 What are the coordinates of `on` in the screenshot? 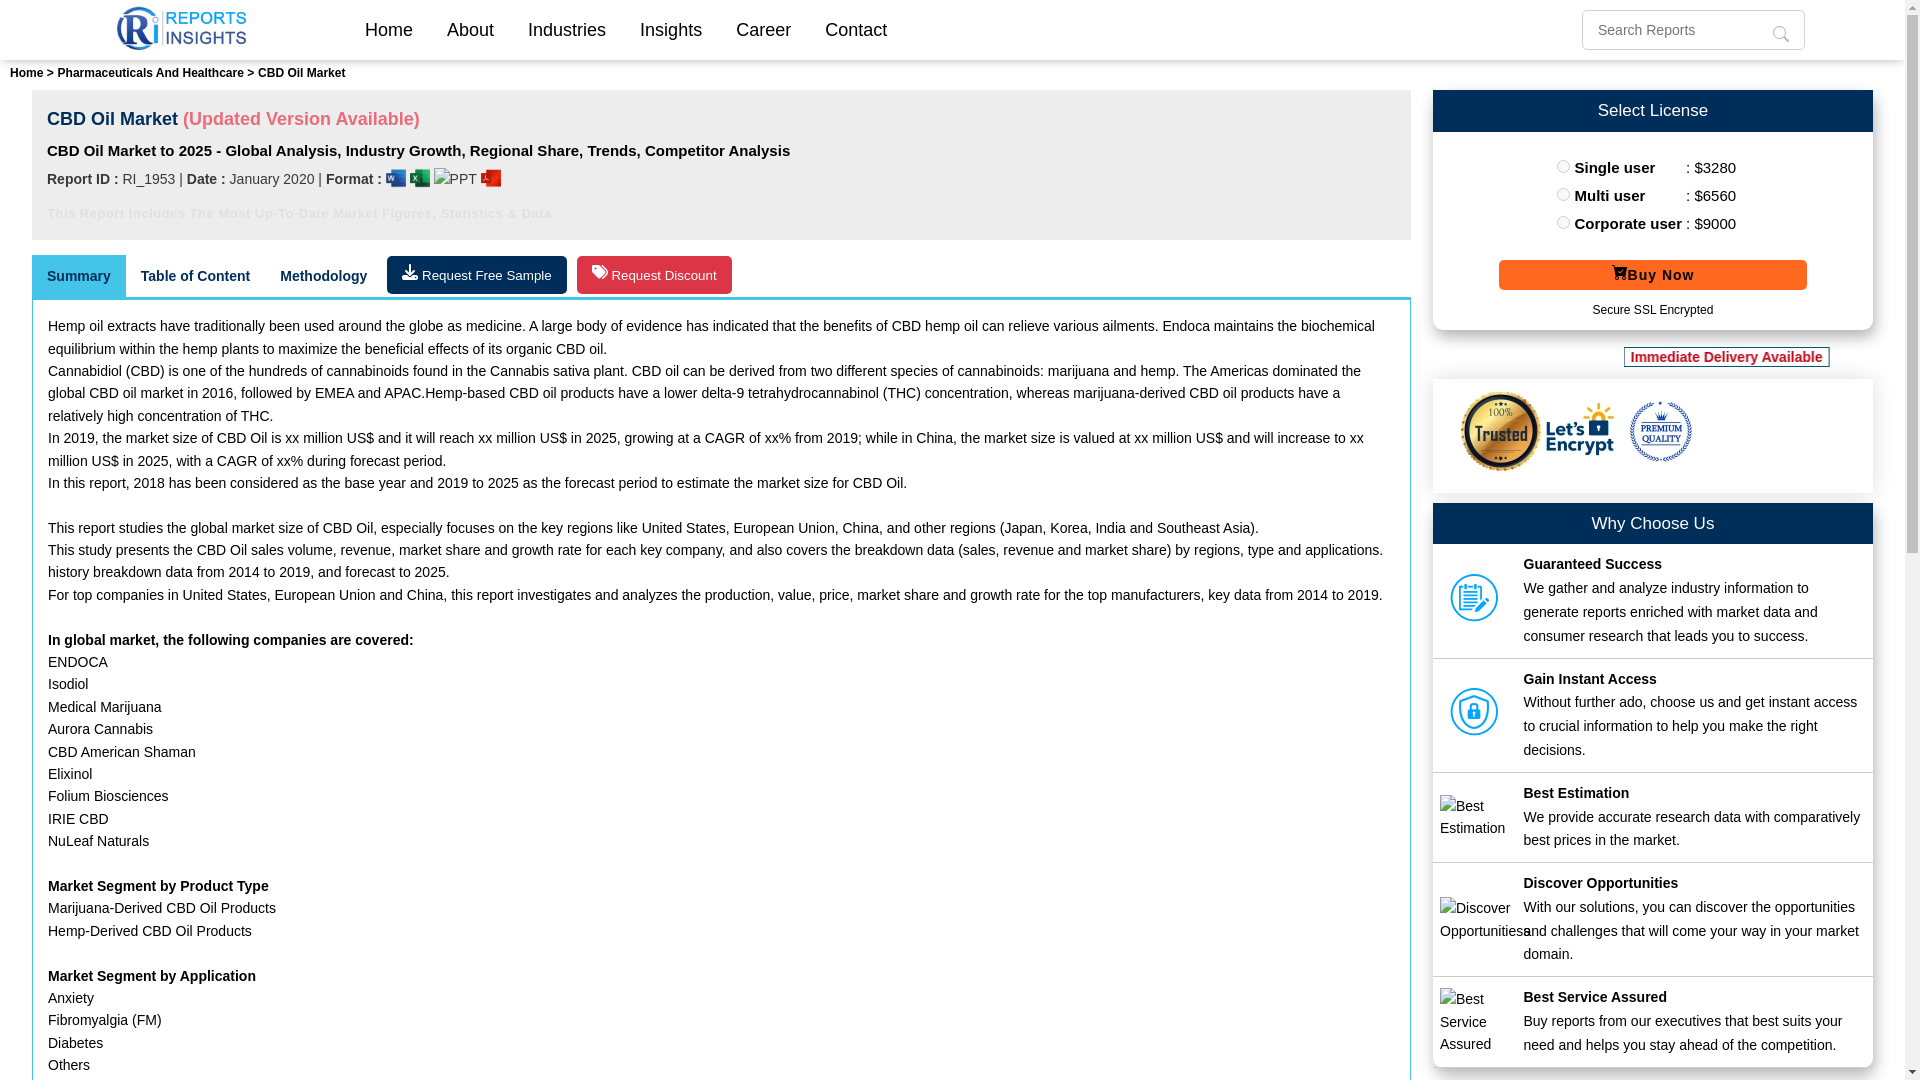 It's located at (1564, 166).